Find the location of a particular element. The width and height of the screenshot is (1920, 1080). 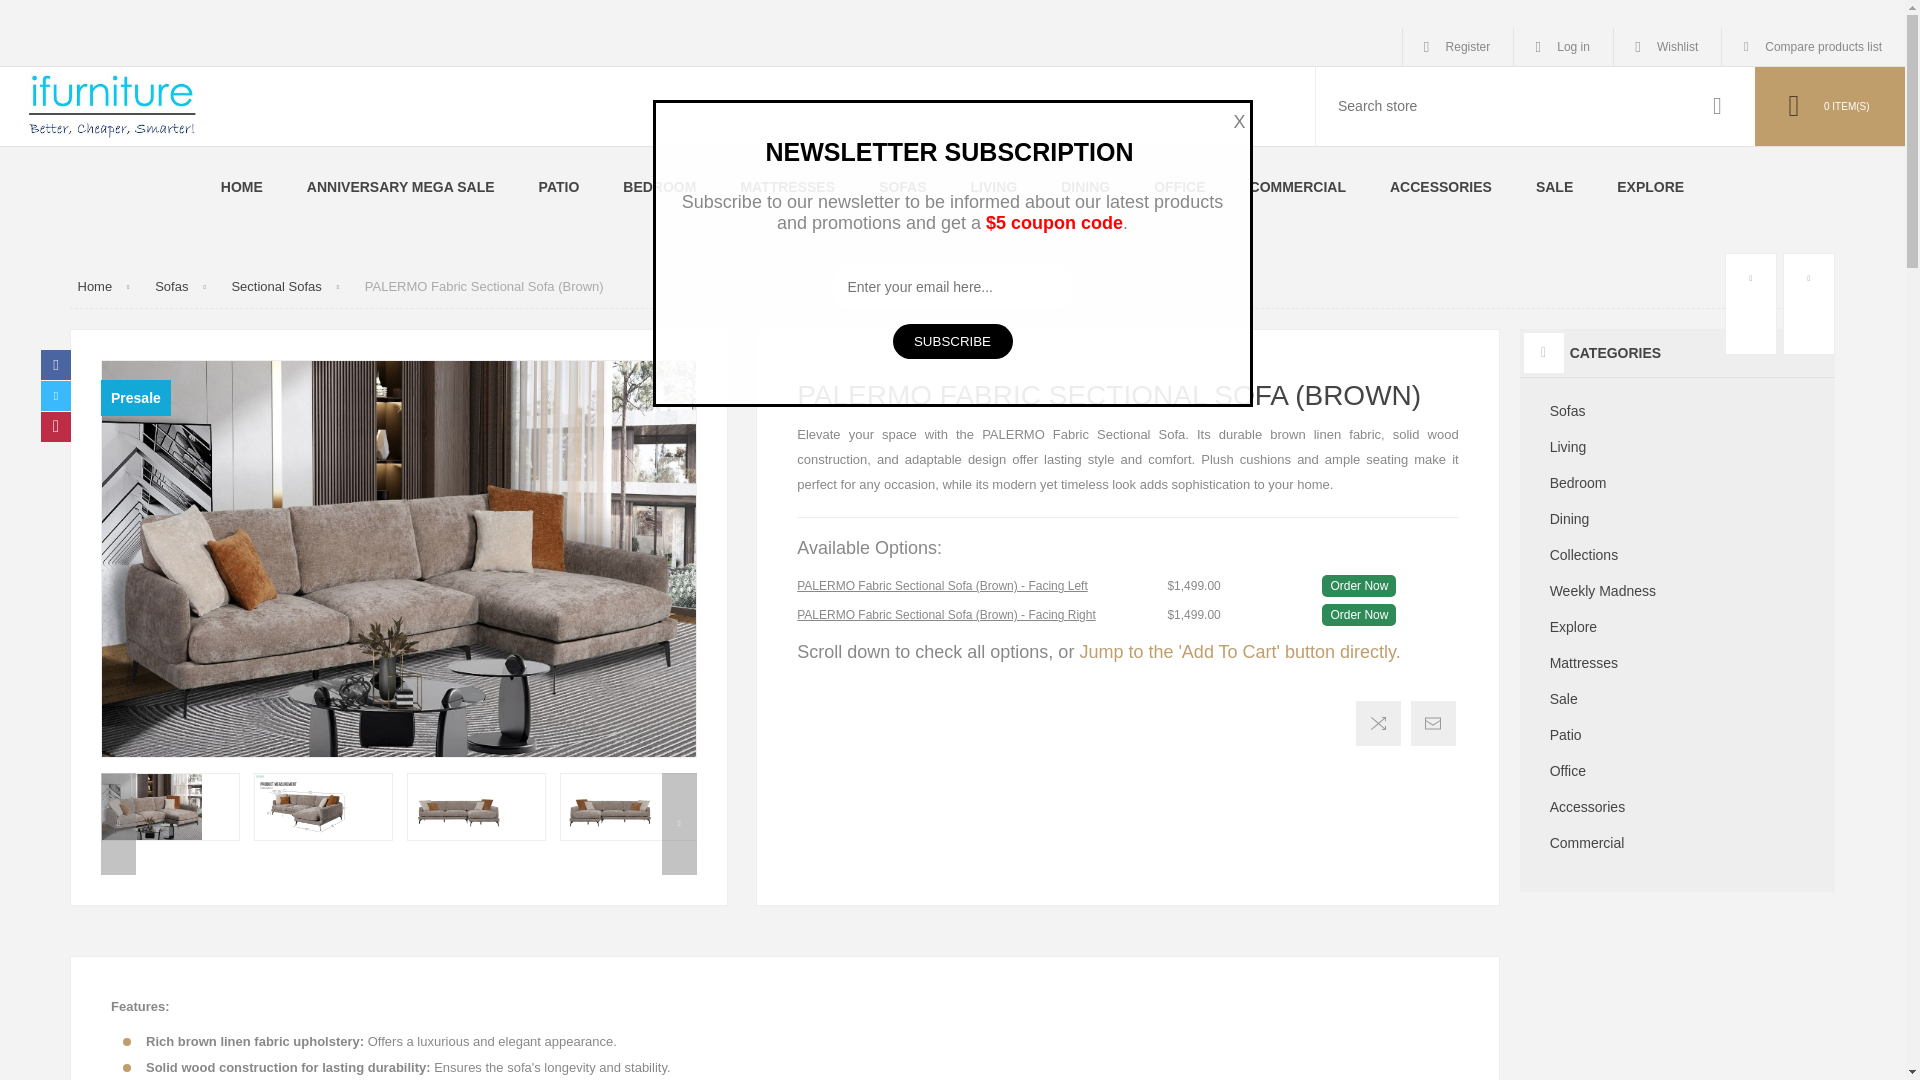

BEDROOM is located at coordinates (659, 186).